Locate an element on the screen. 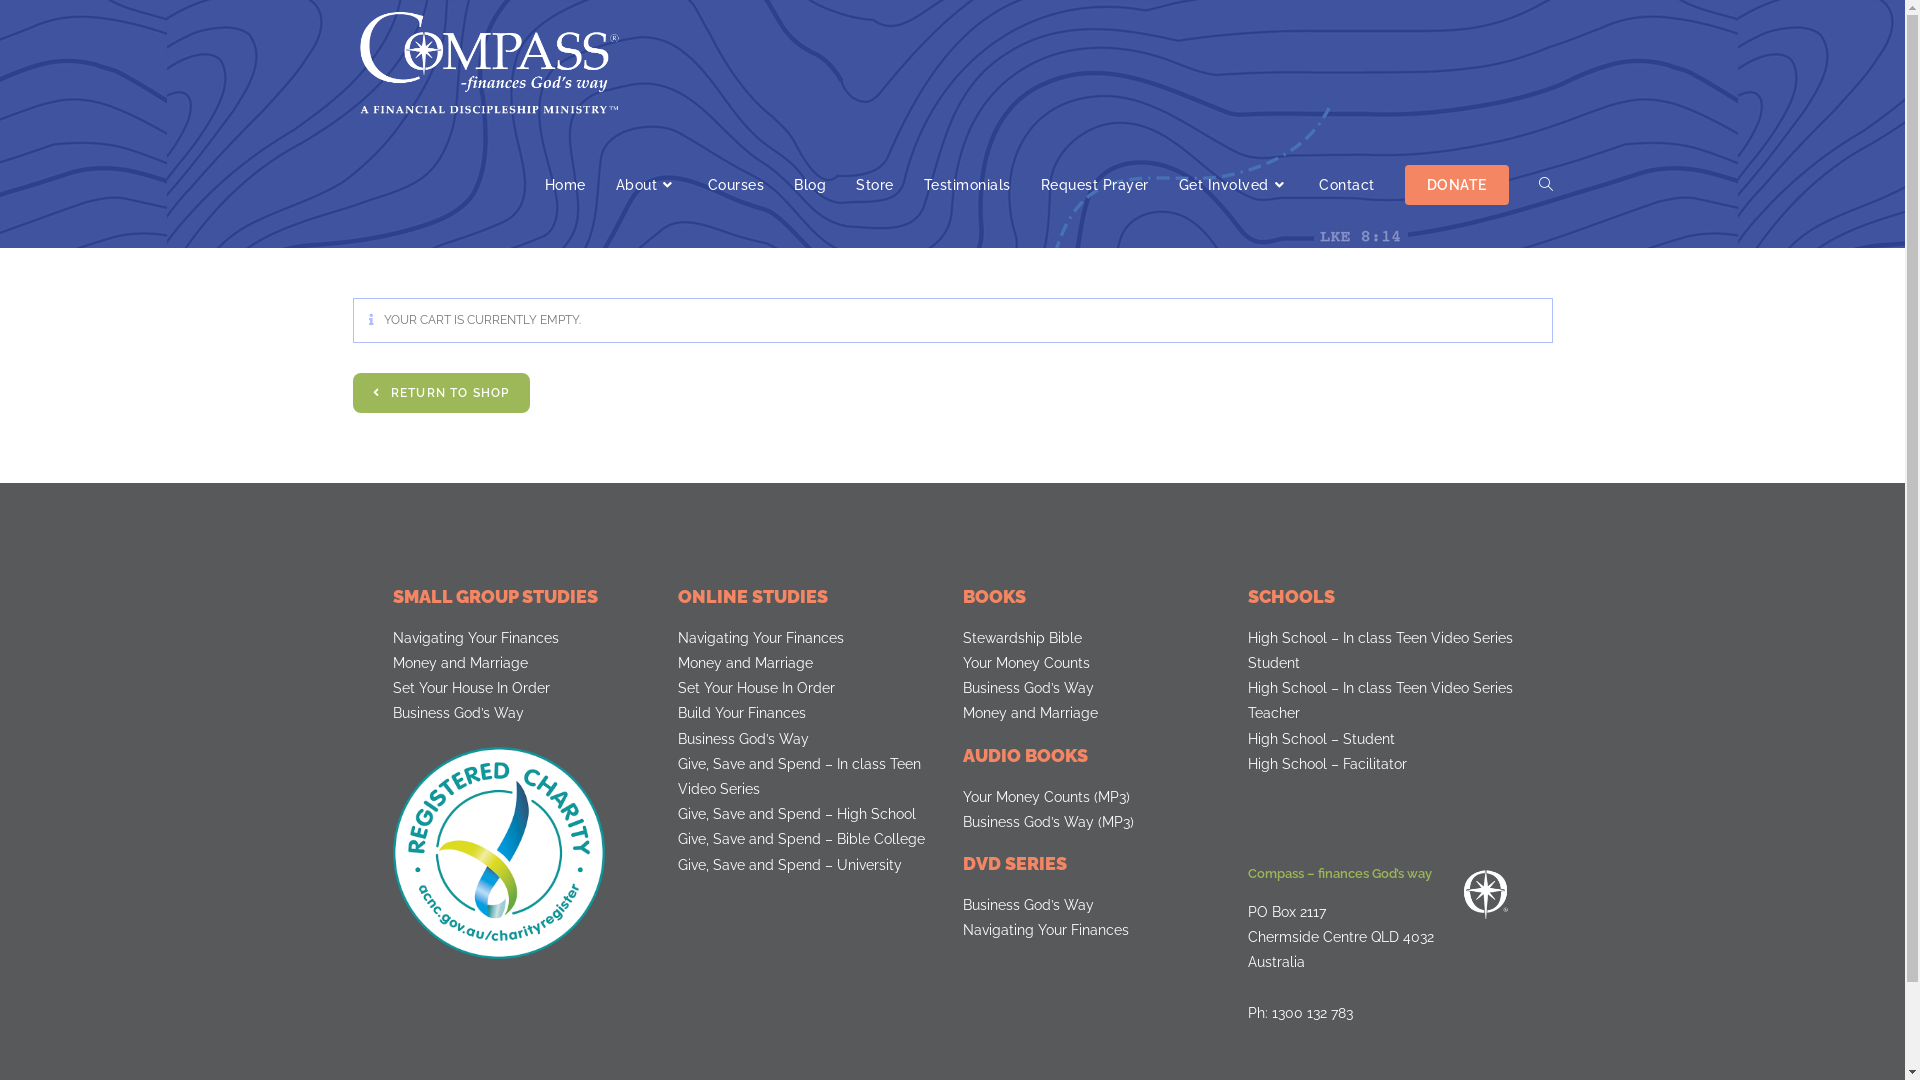  Set Your House In Order is located at coordinates (524, 688).